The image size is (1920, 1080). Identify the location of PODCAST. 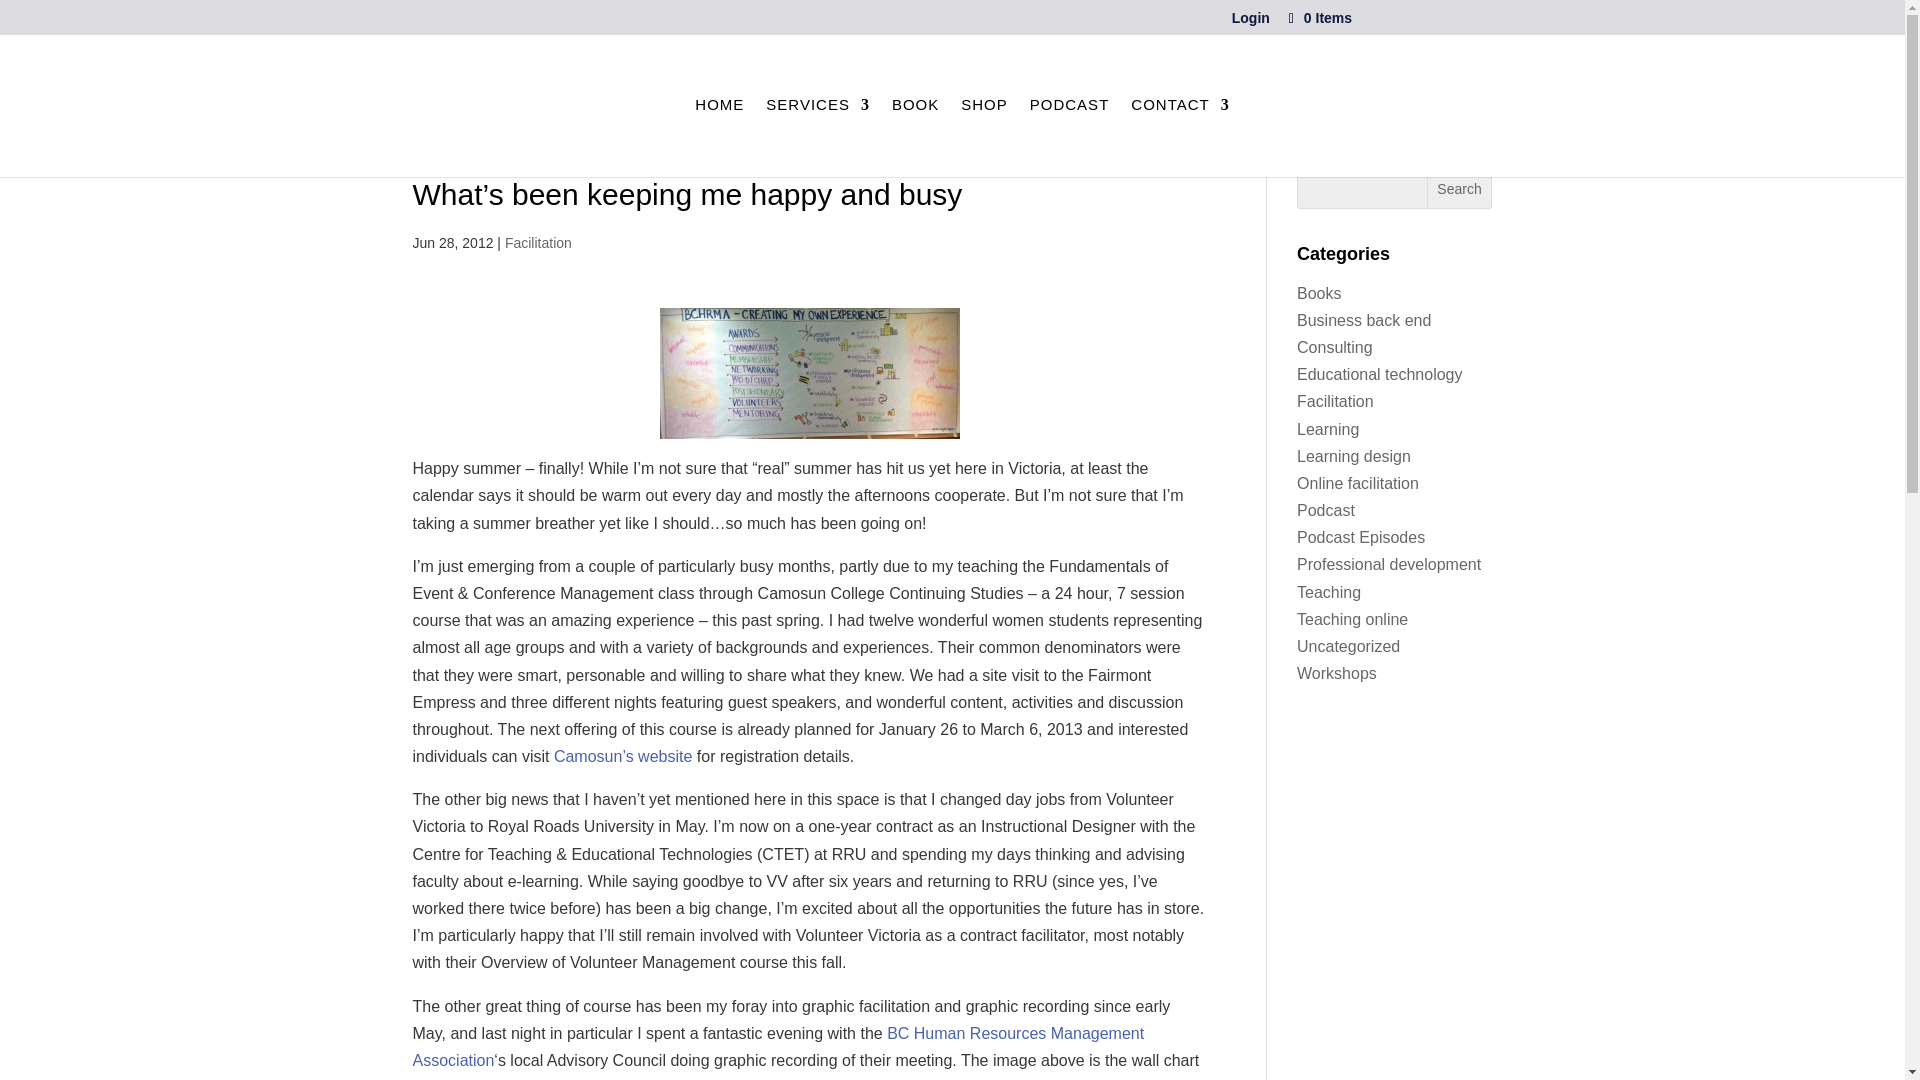
(1069, 114).